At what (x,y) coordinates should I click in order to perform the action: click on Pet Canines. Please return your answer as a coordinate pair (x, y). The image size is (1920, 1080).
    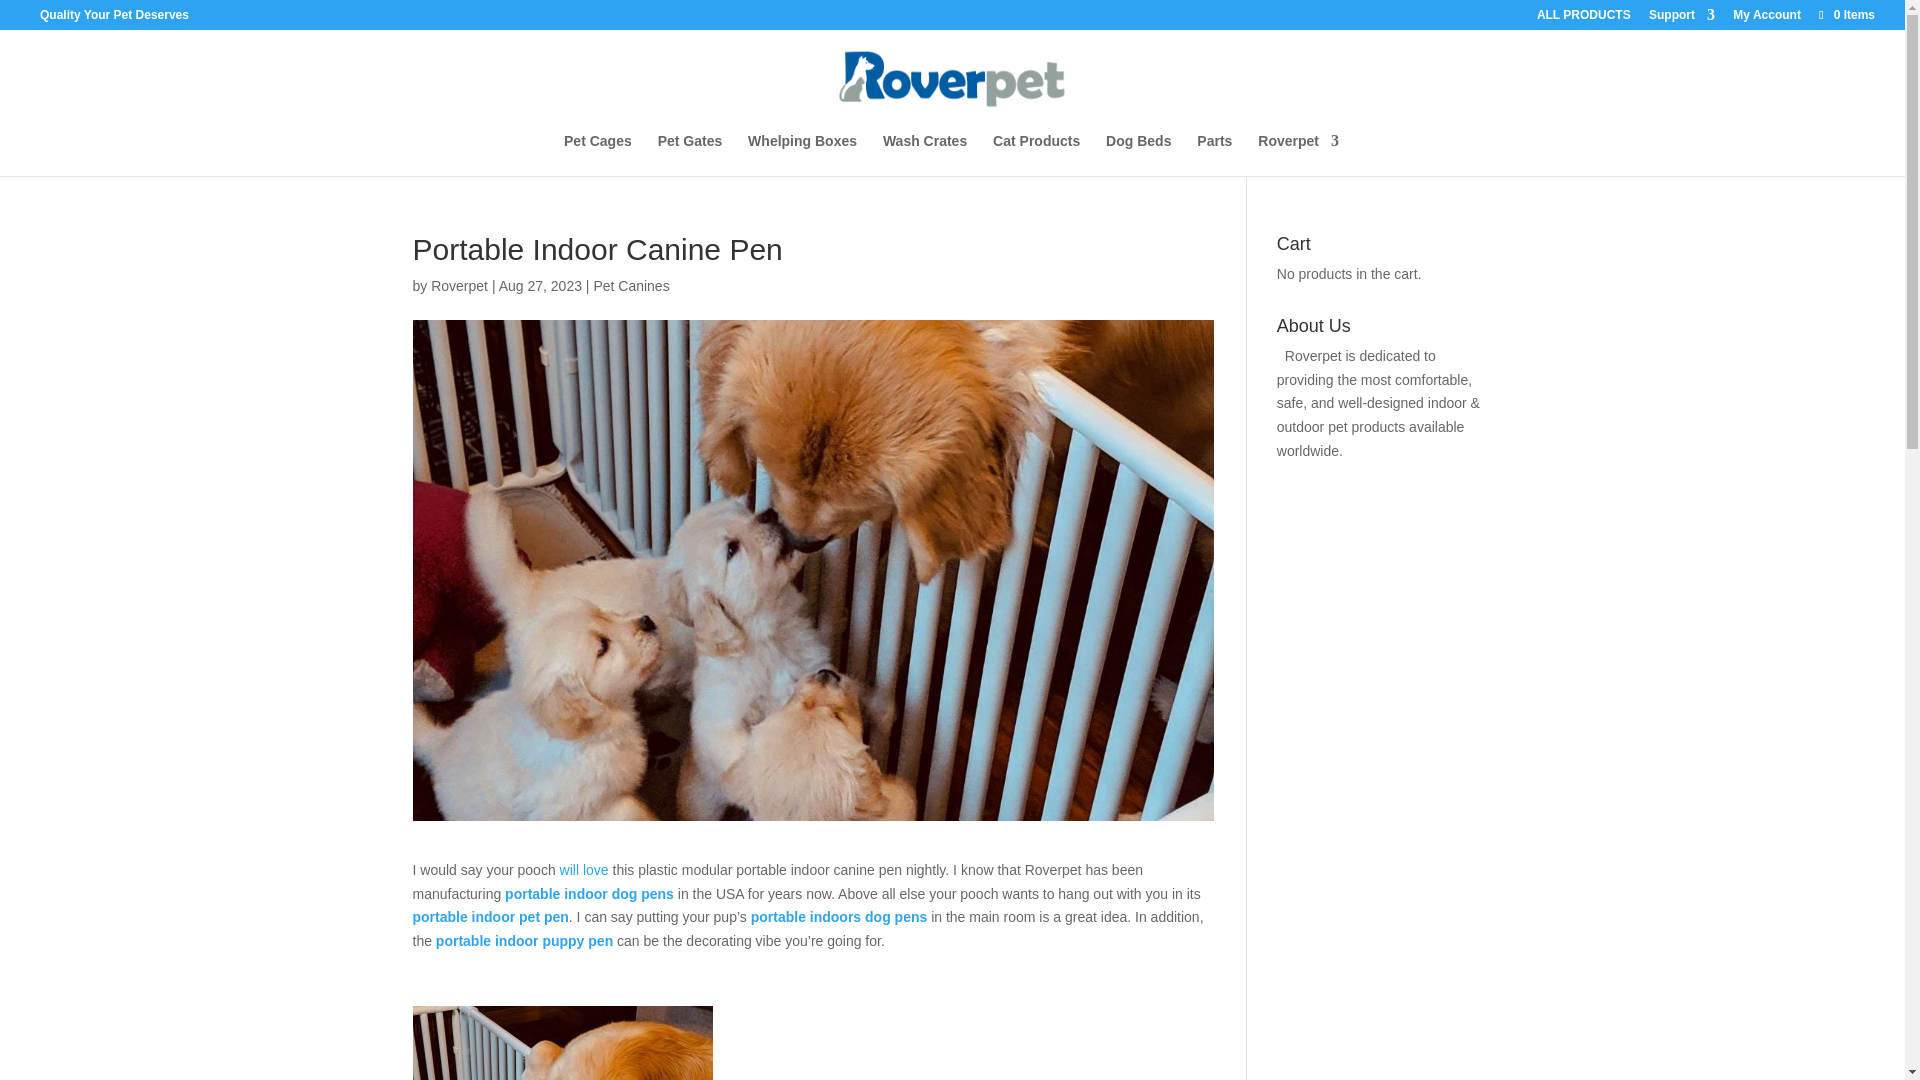
    Looking at the image, I should click on (630, 285).